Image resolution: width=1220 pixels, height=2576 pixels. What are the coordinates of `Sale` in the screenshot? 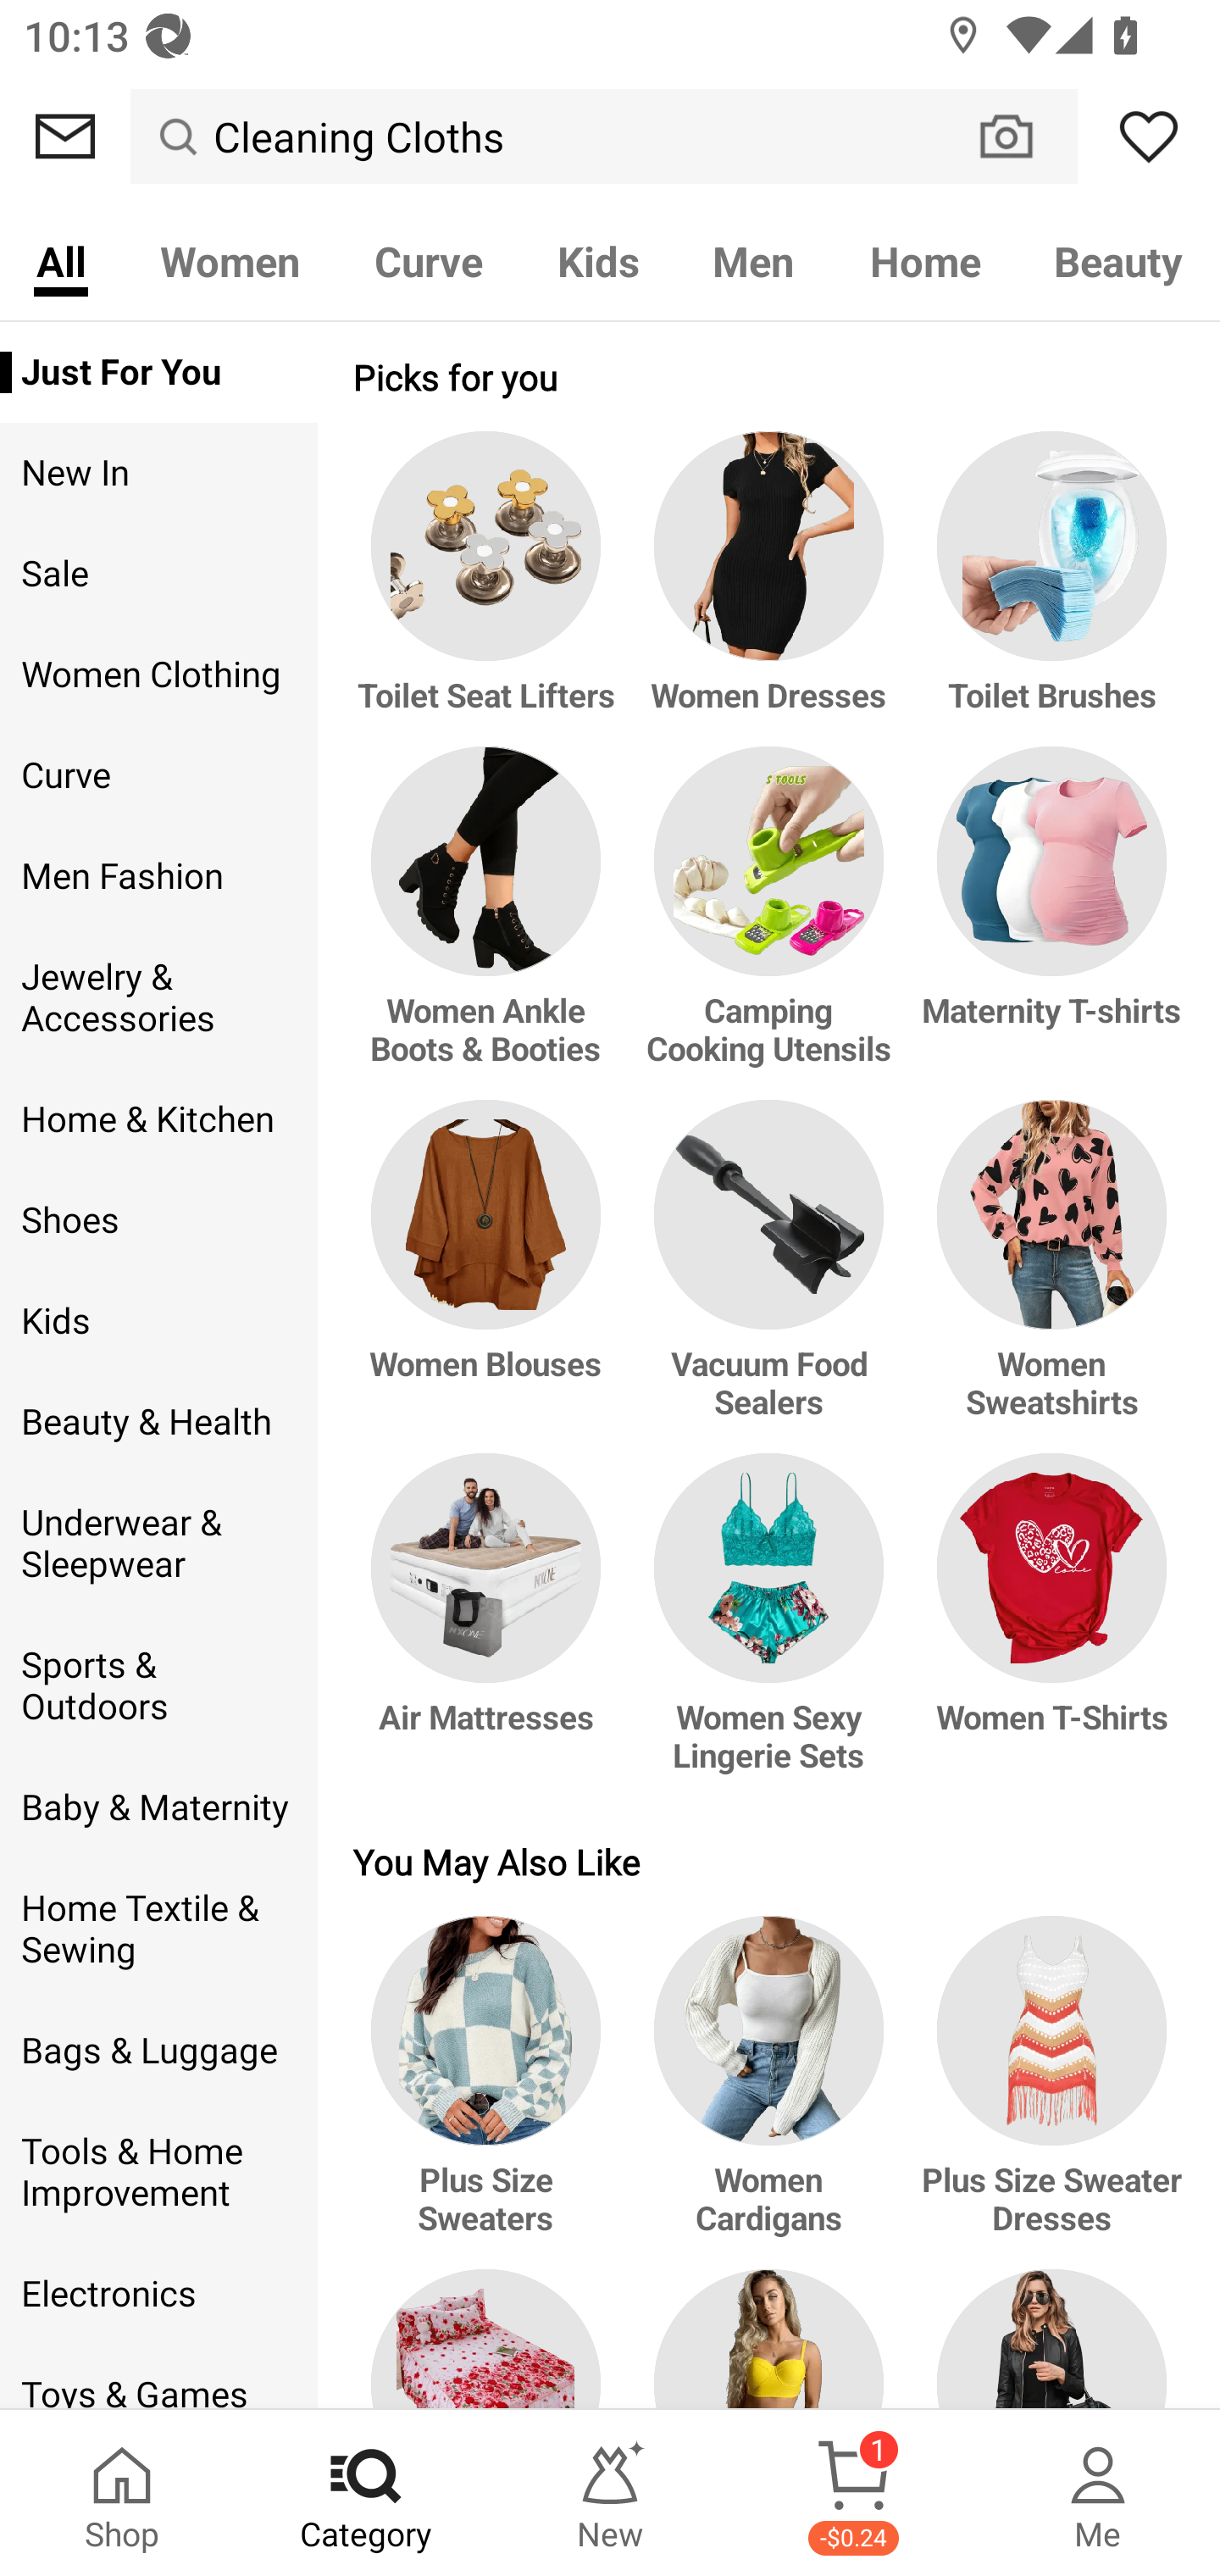 It's located at (158, 573).